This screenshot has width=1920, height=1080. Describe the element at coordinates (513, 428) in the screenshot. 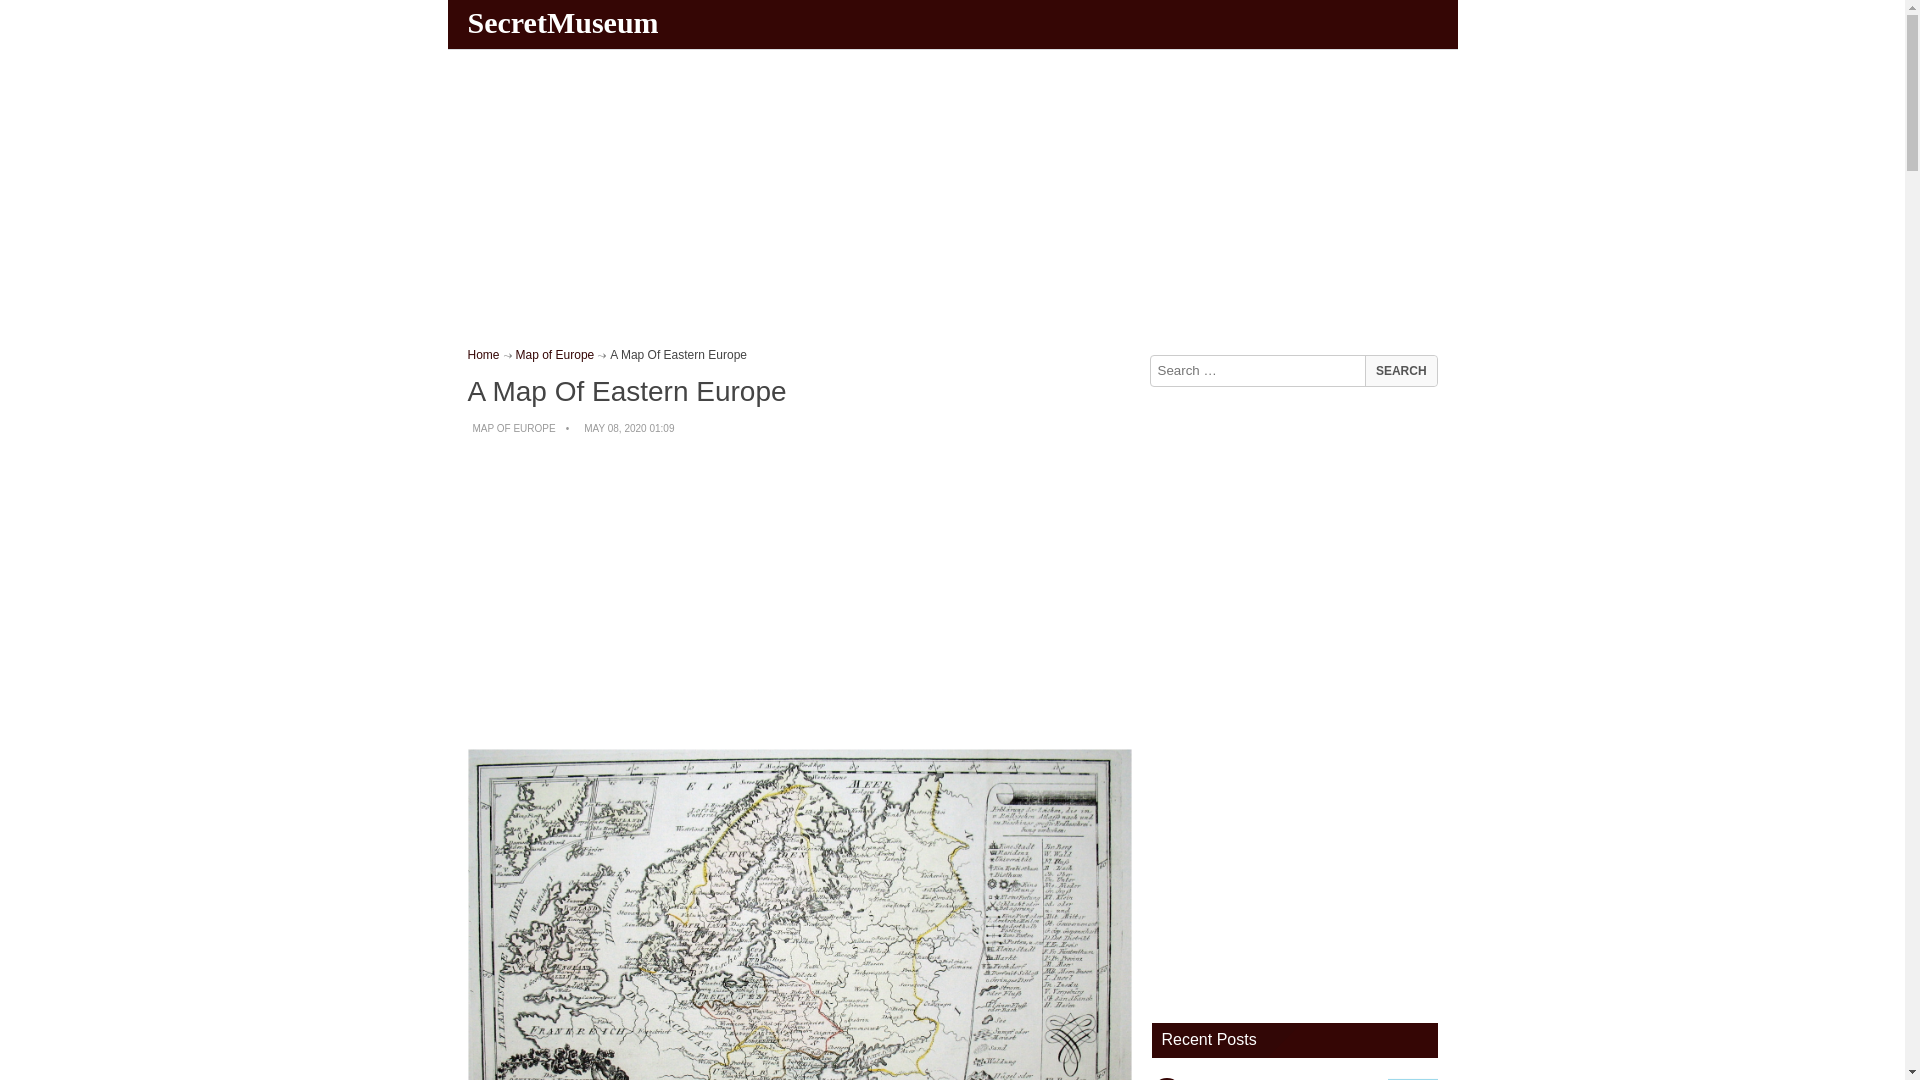

I see `MAP OF EUROPE` at that location.